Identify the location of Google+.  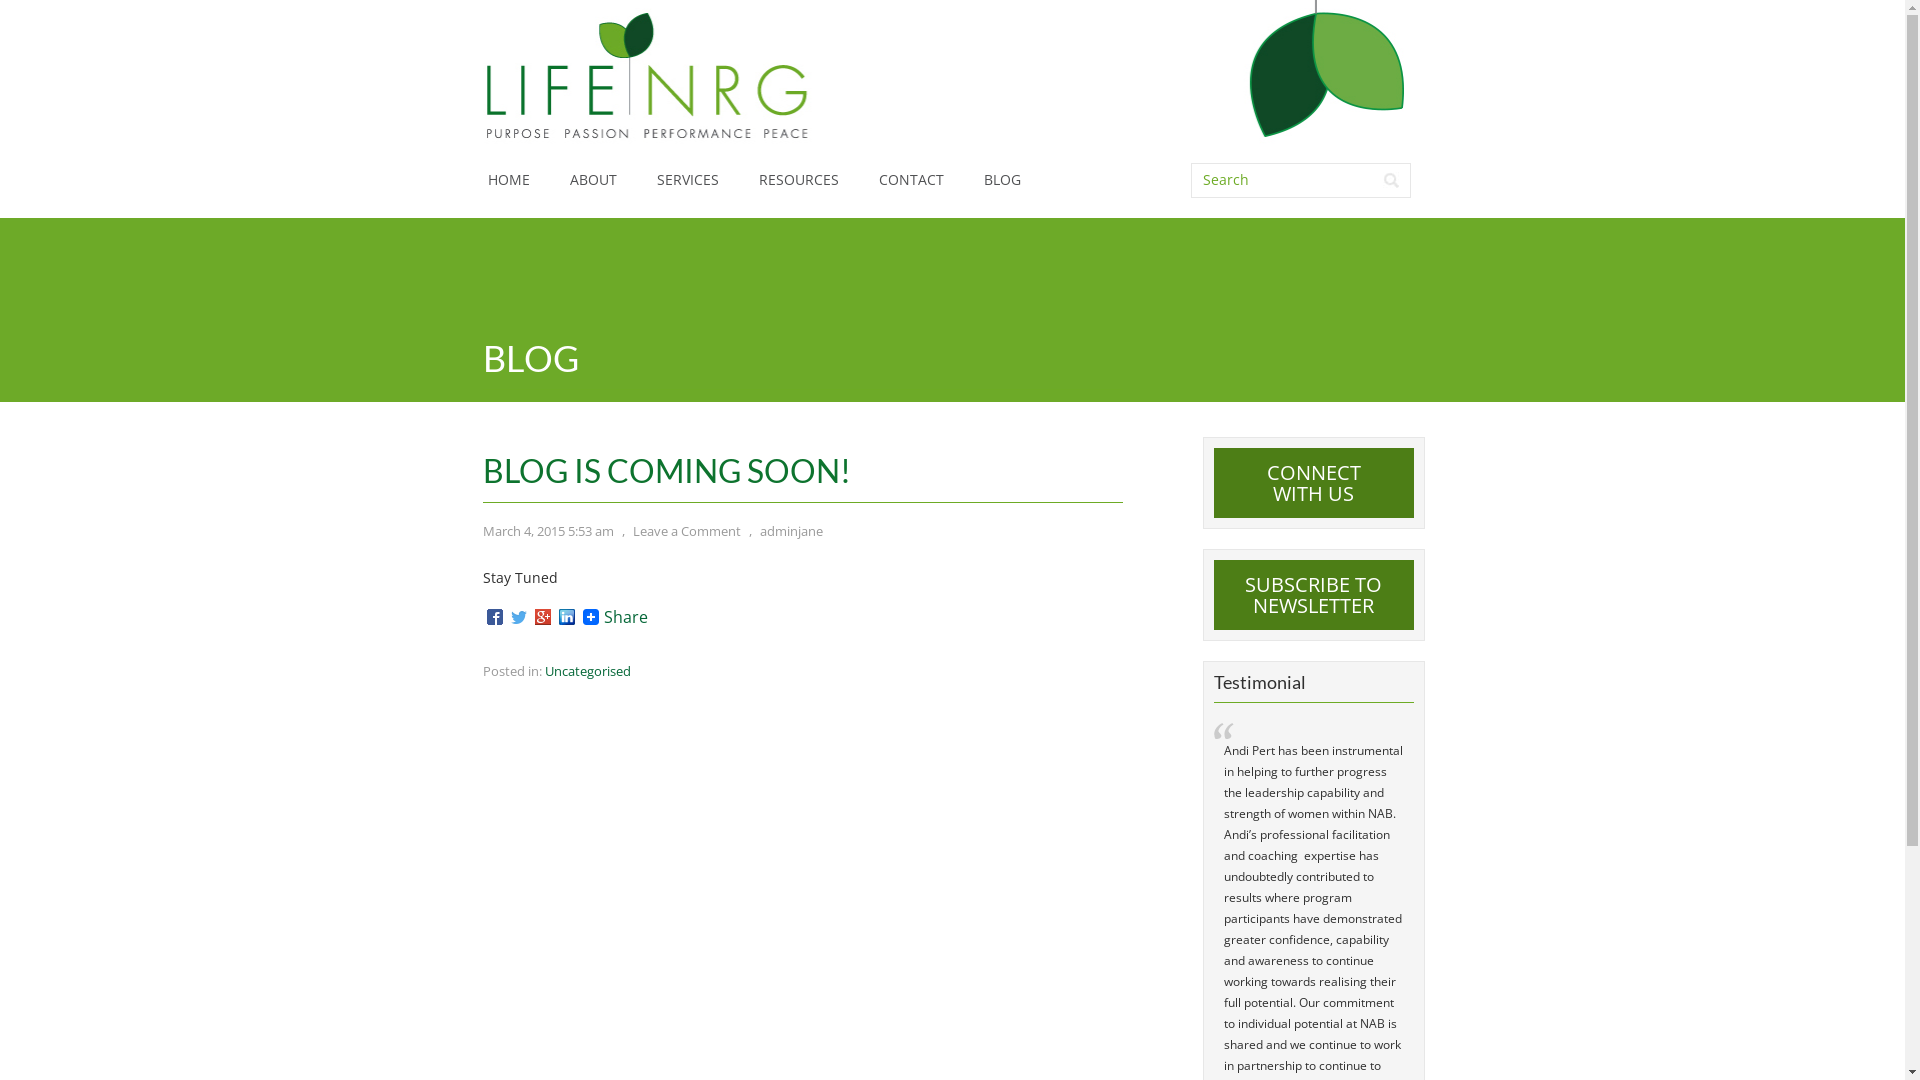
(542, 617).